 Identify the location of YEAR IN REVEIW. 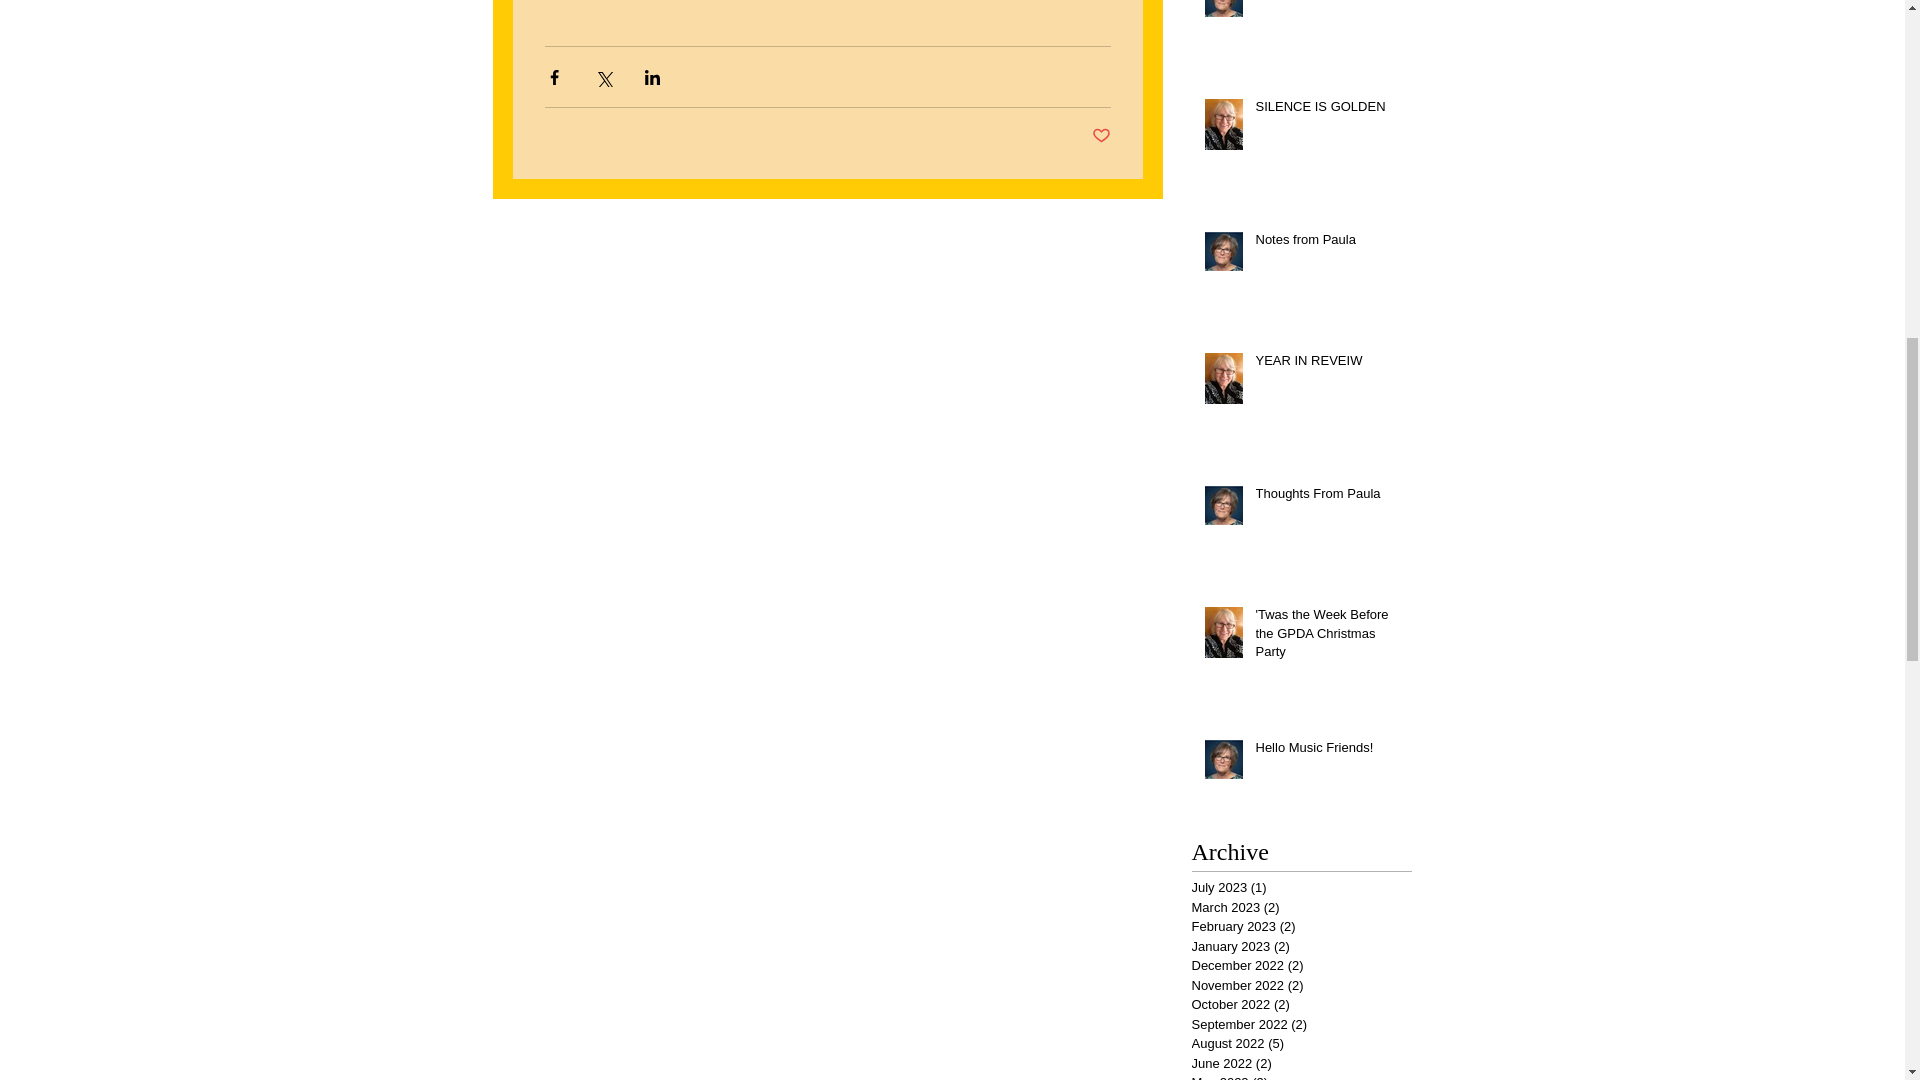
(1327, 365).